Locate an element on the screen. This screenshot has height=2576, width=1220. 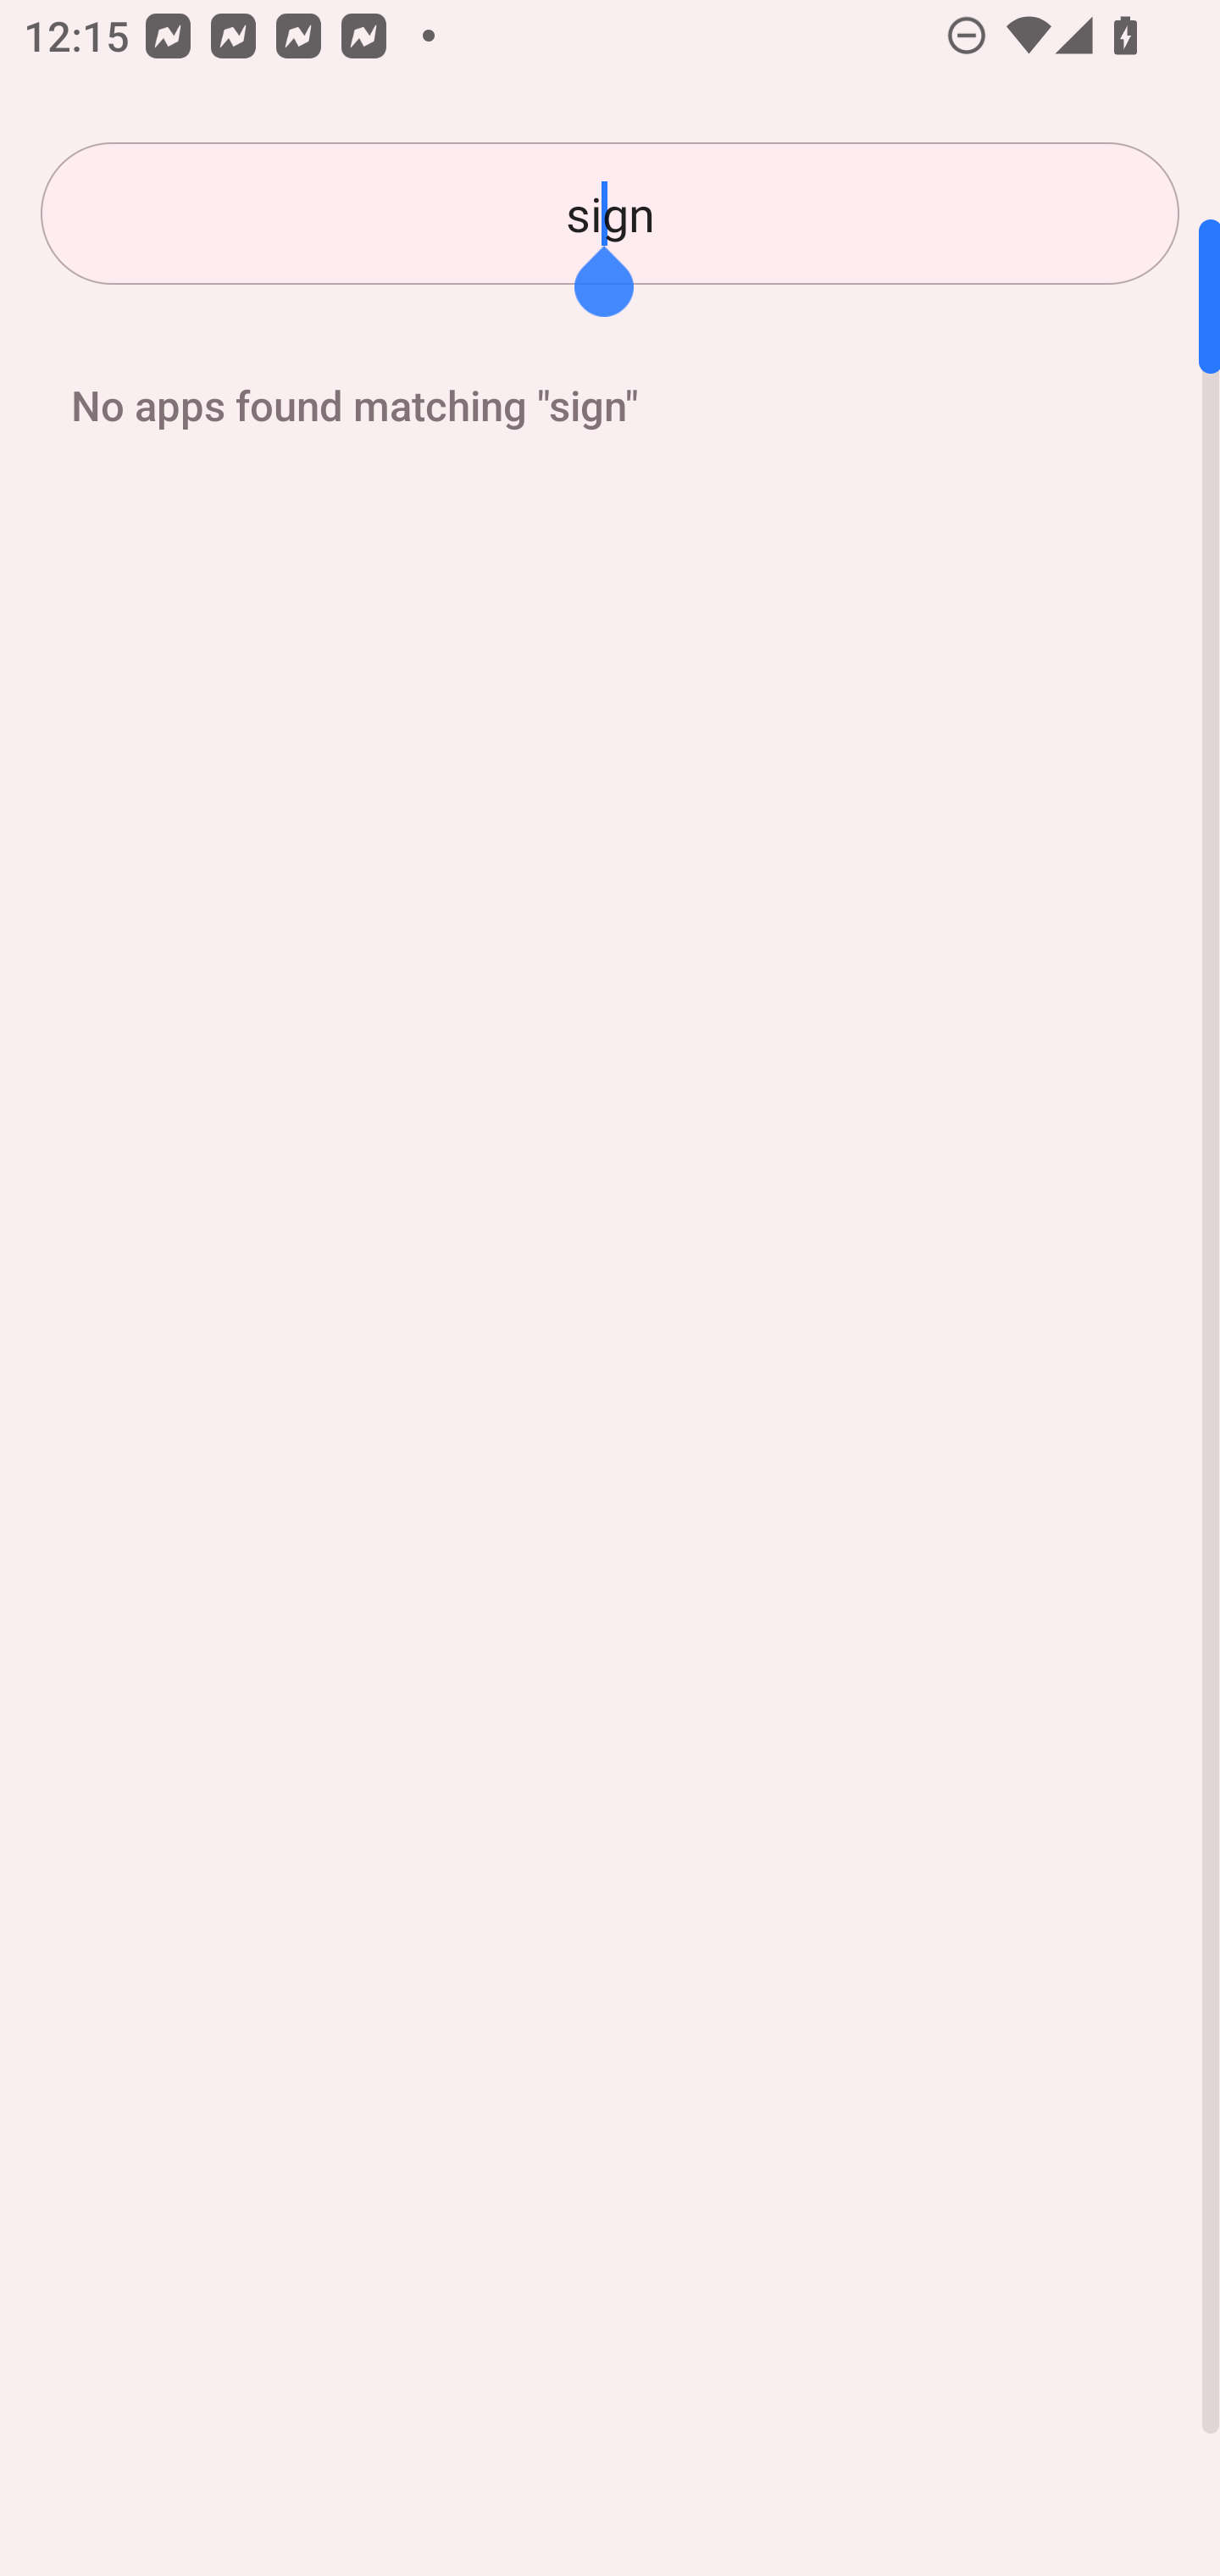
sign is located at coordinates (610, 214).